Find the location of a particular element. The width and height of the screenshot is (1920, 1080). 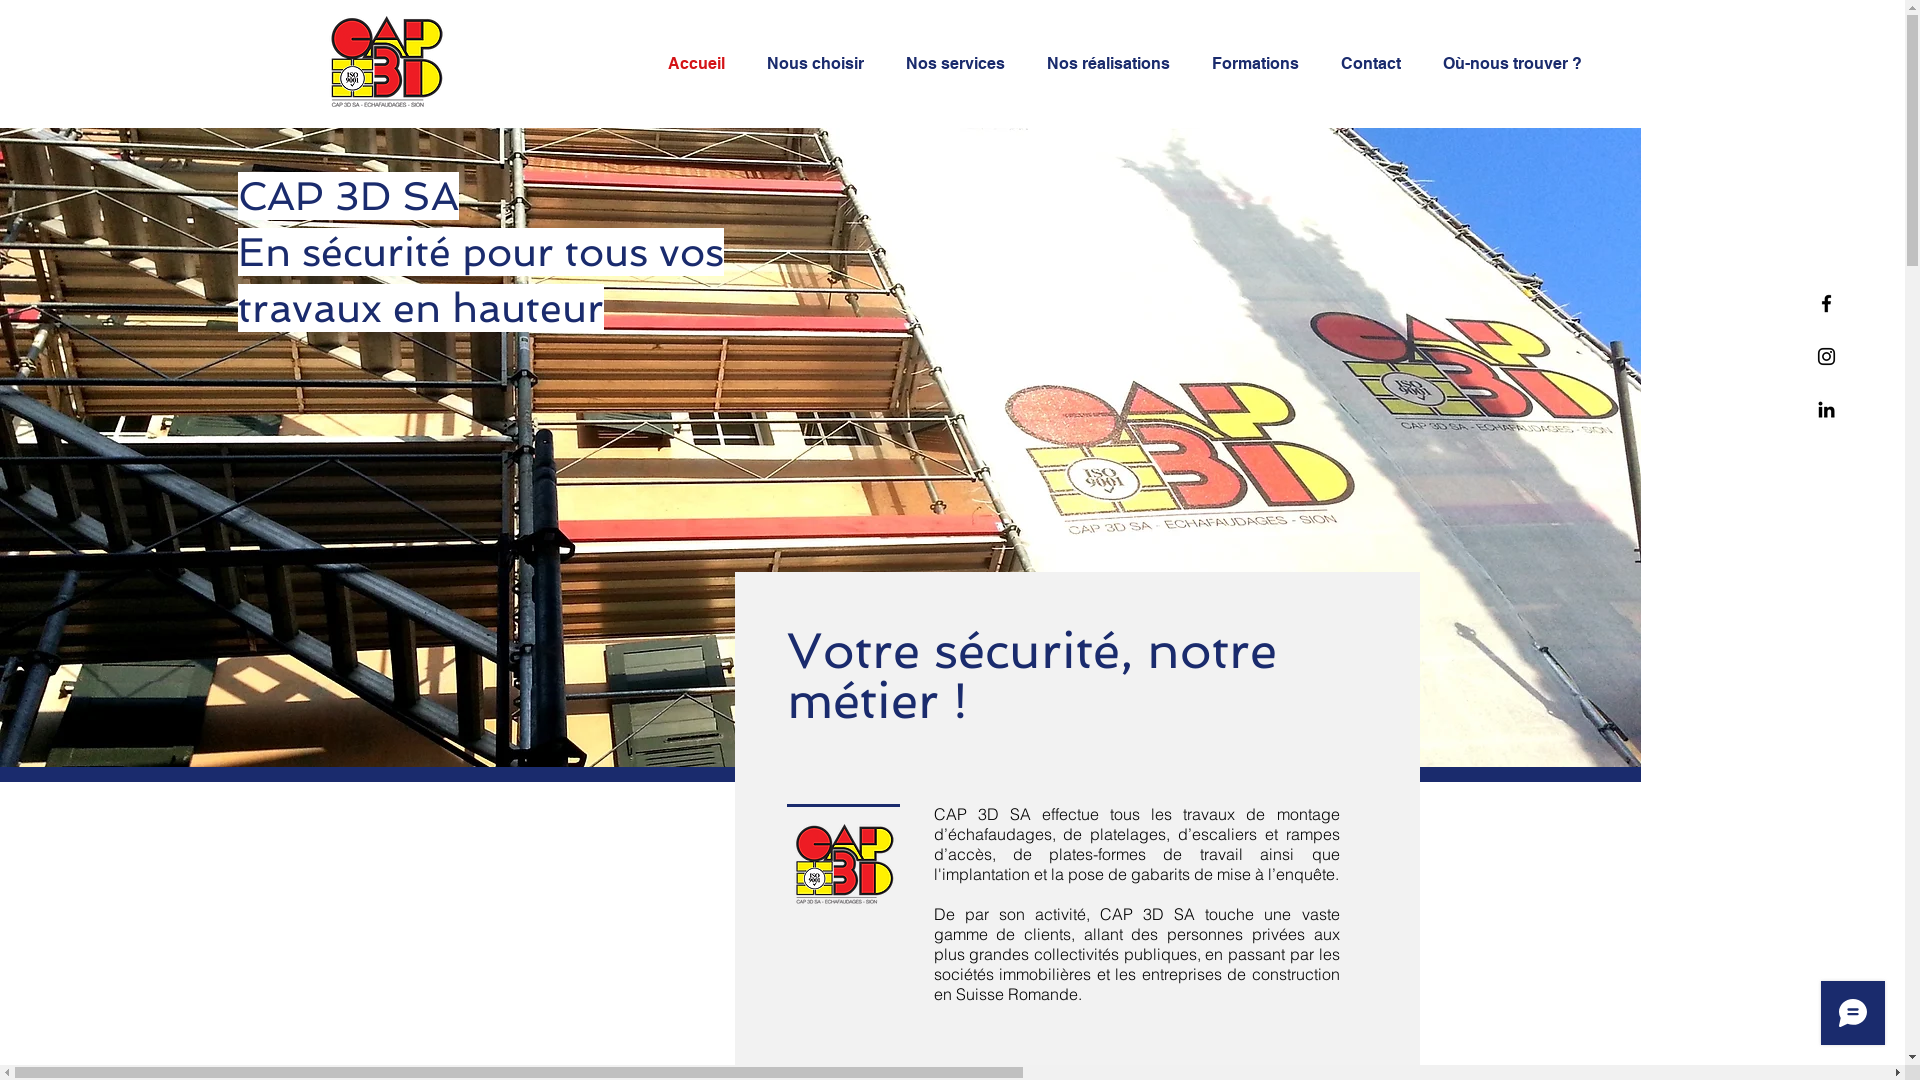

Nos services is located at coordinates (960, 64).